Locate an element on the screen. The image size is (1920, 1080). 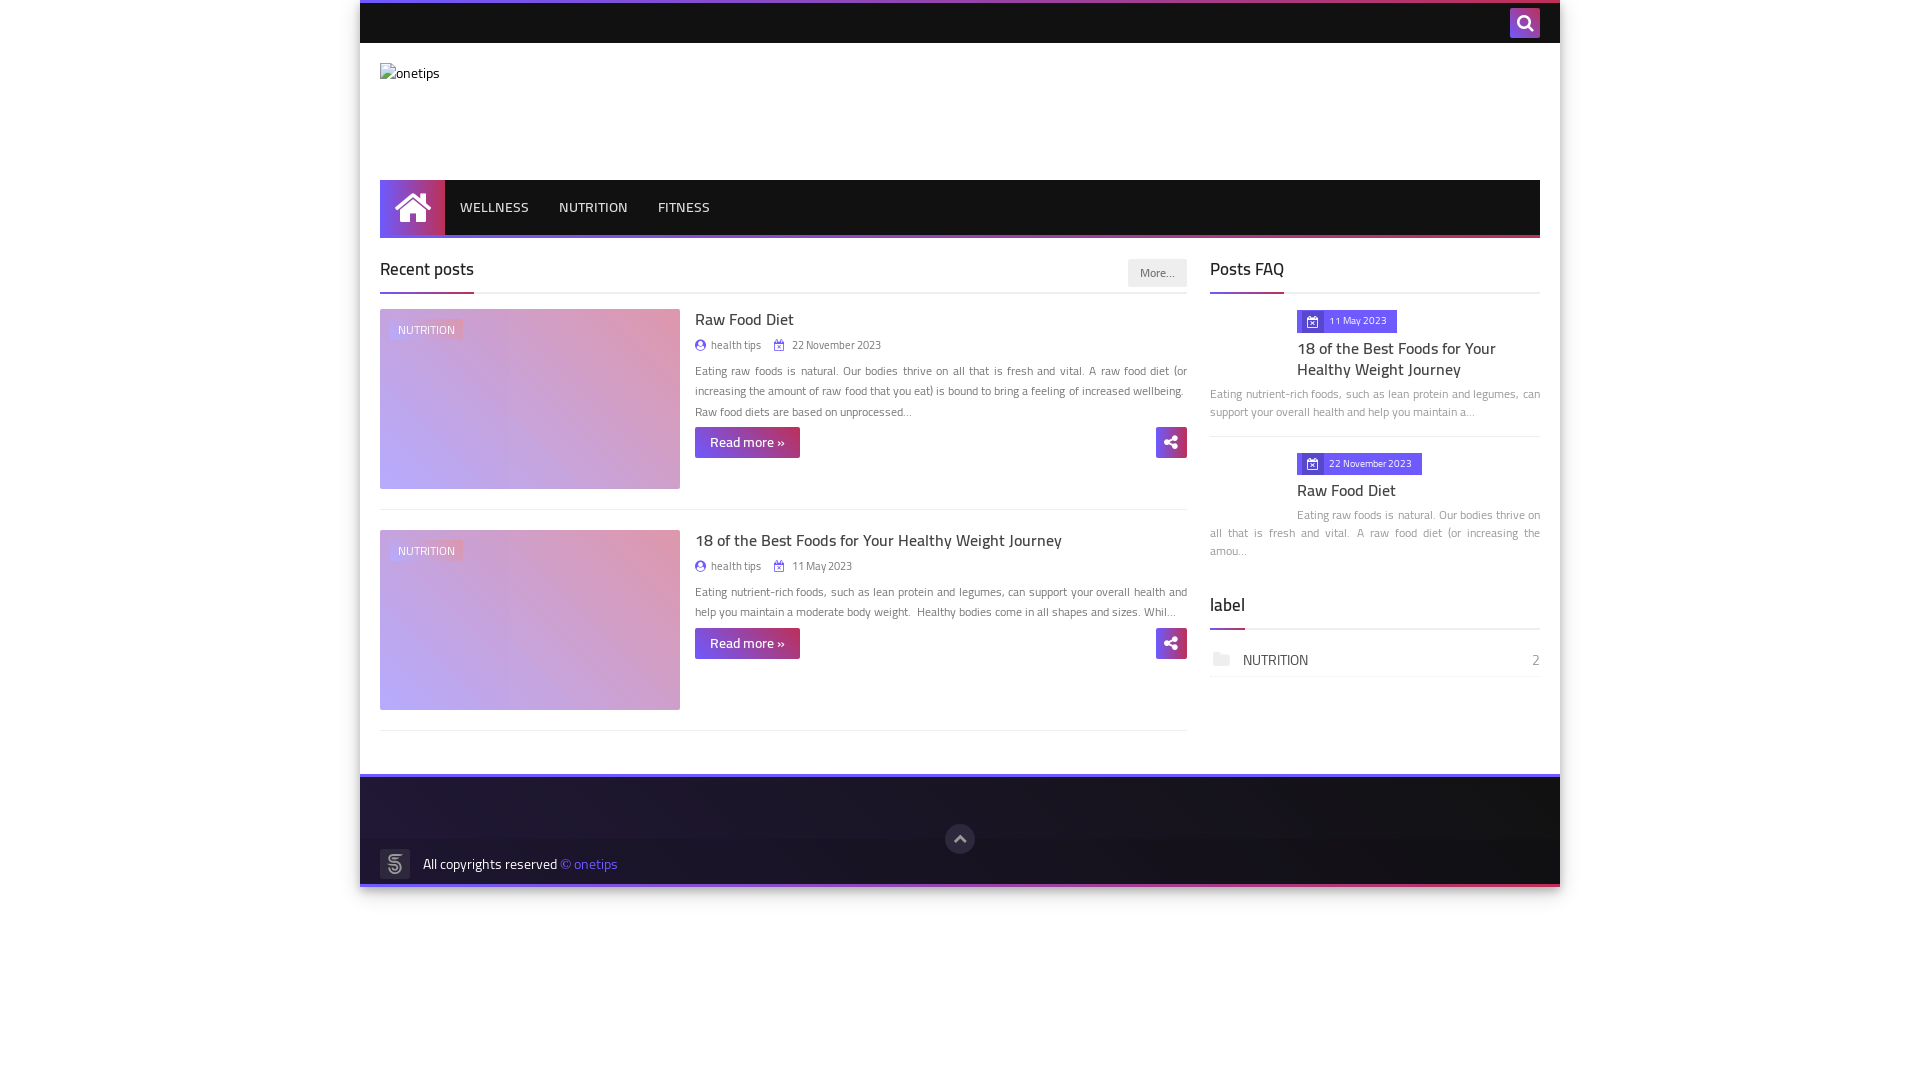
NUTRITION is located at coordinates (530, 399).